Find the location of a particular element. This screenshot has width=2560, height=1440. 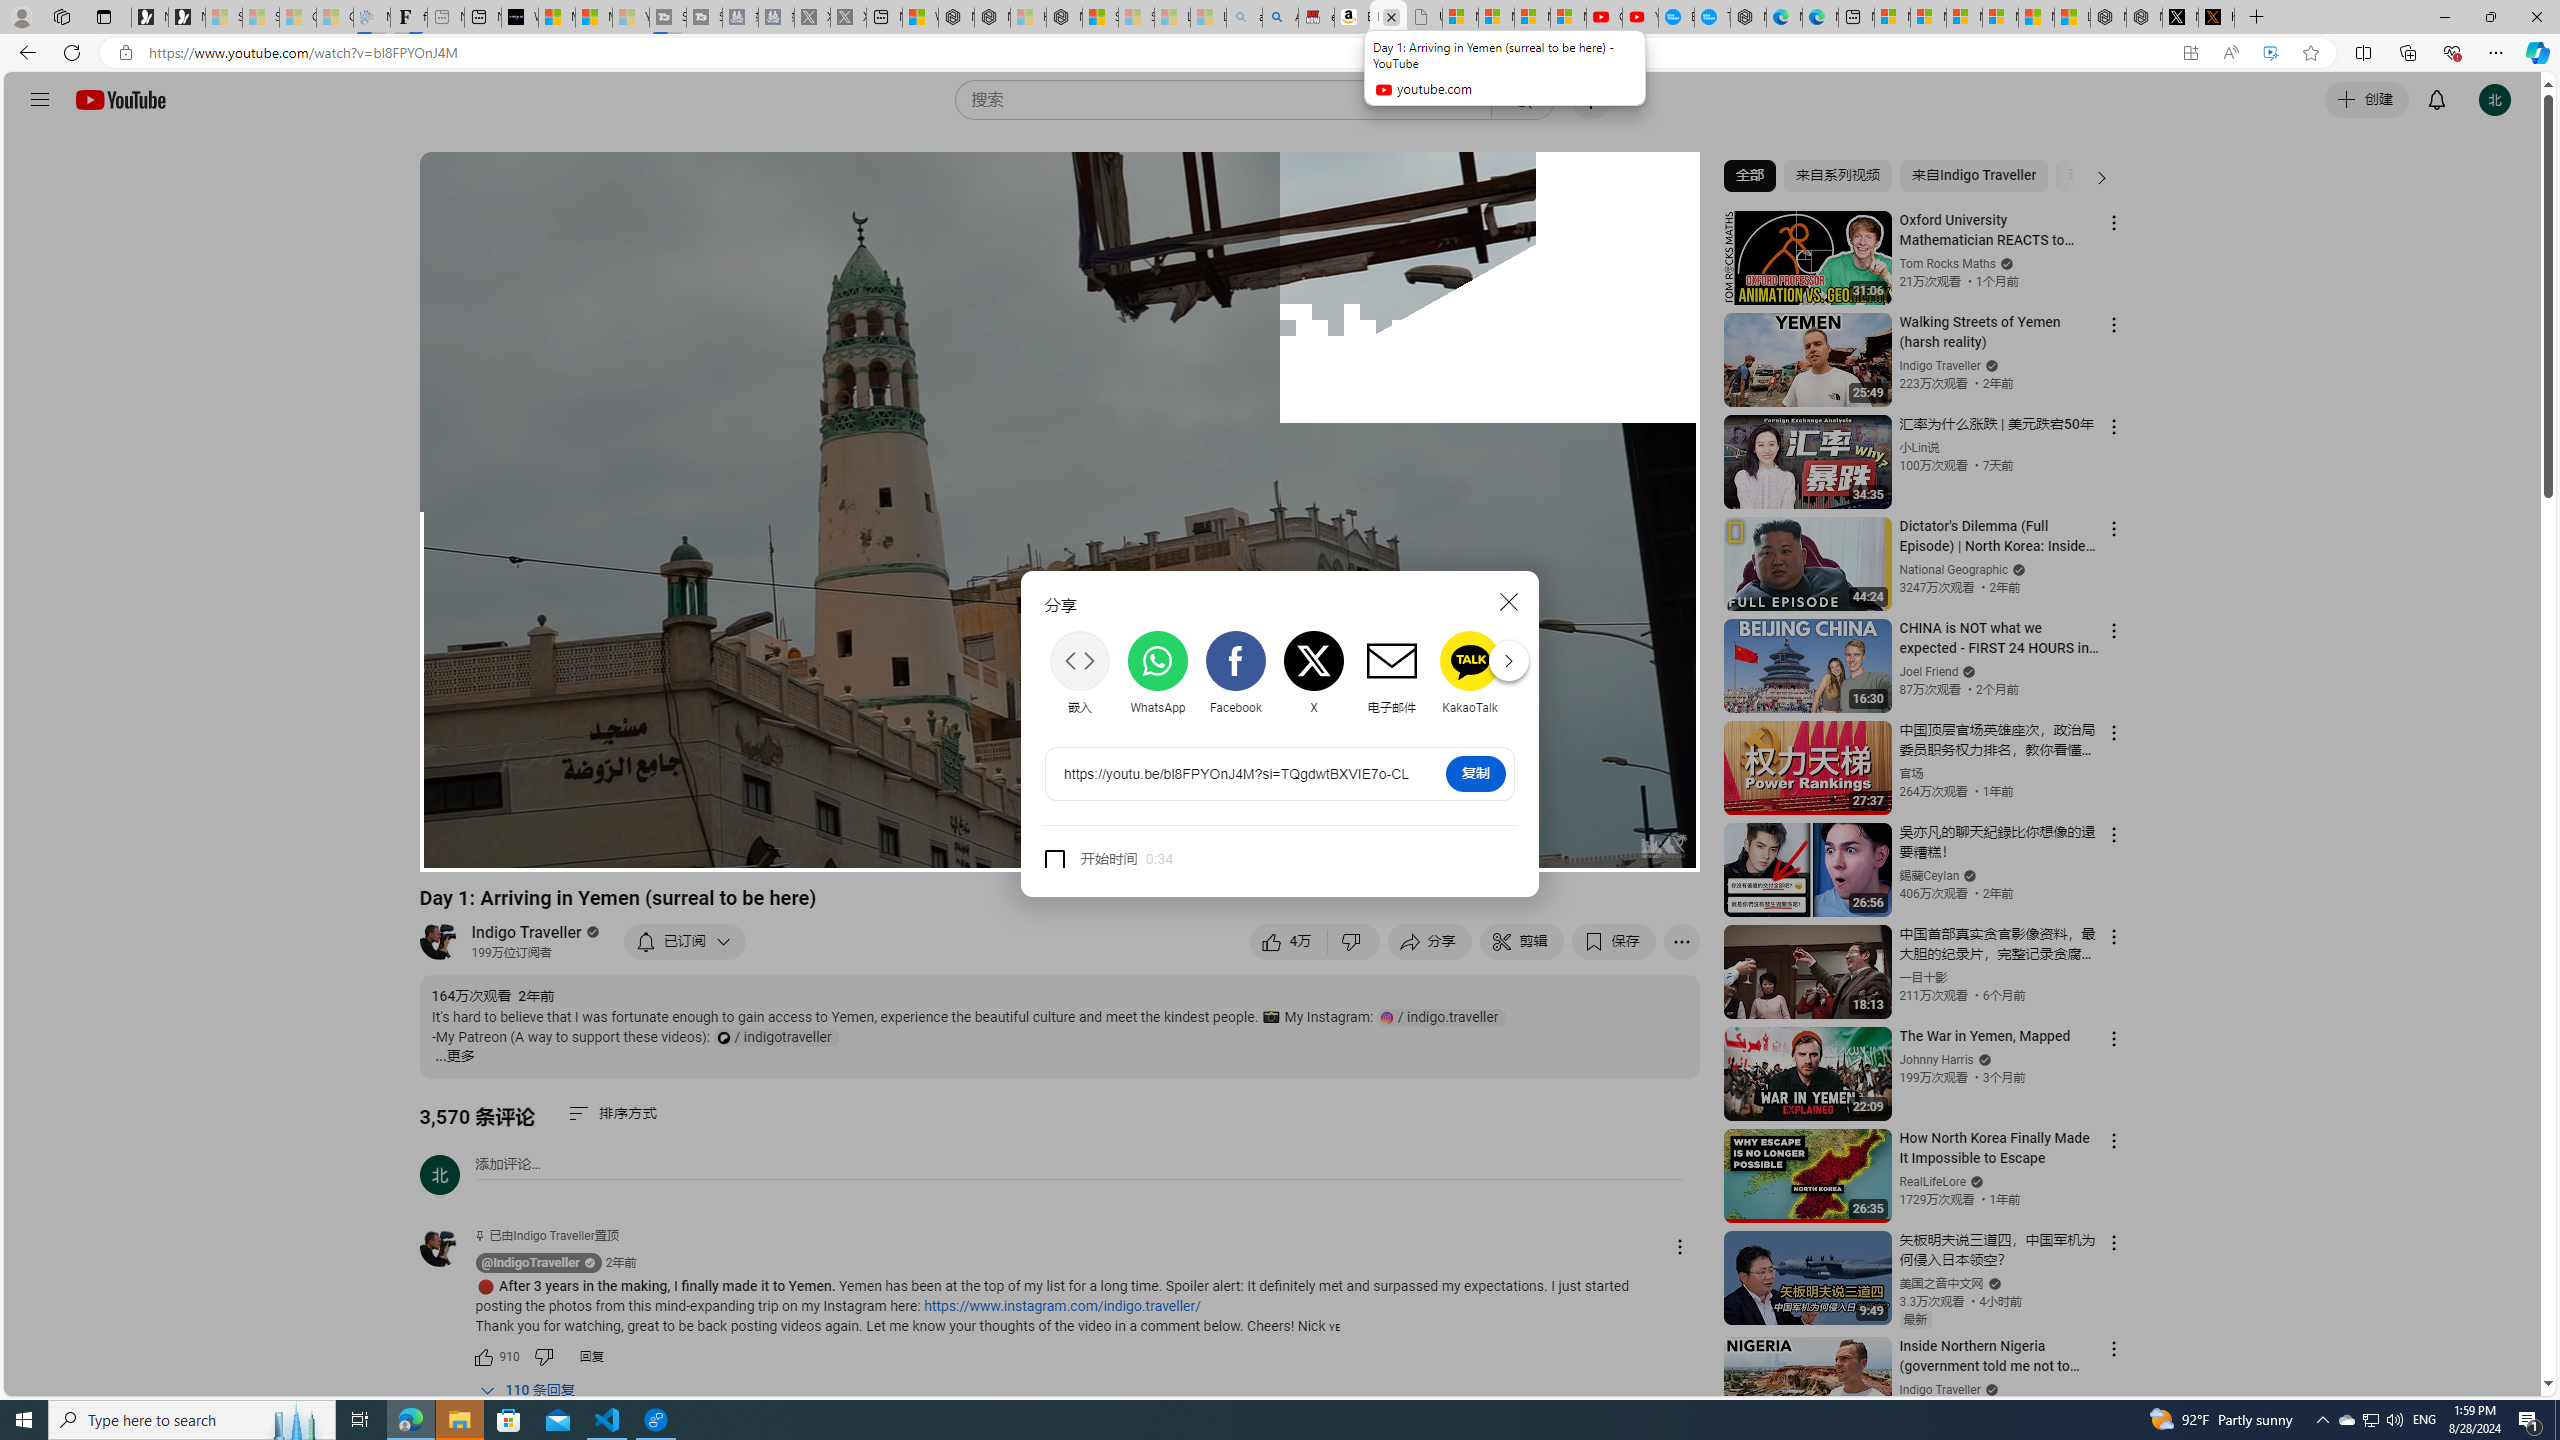

Nordace (@NordaceOfficial) / X is located at coordinates (2179, 17).